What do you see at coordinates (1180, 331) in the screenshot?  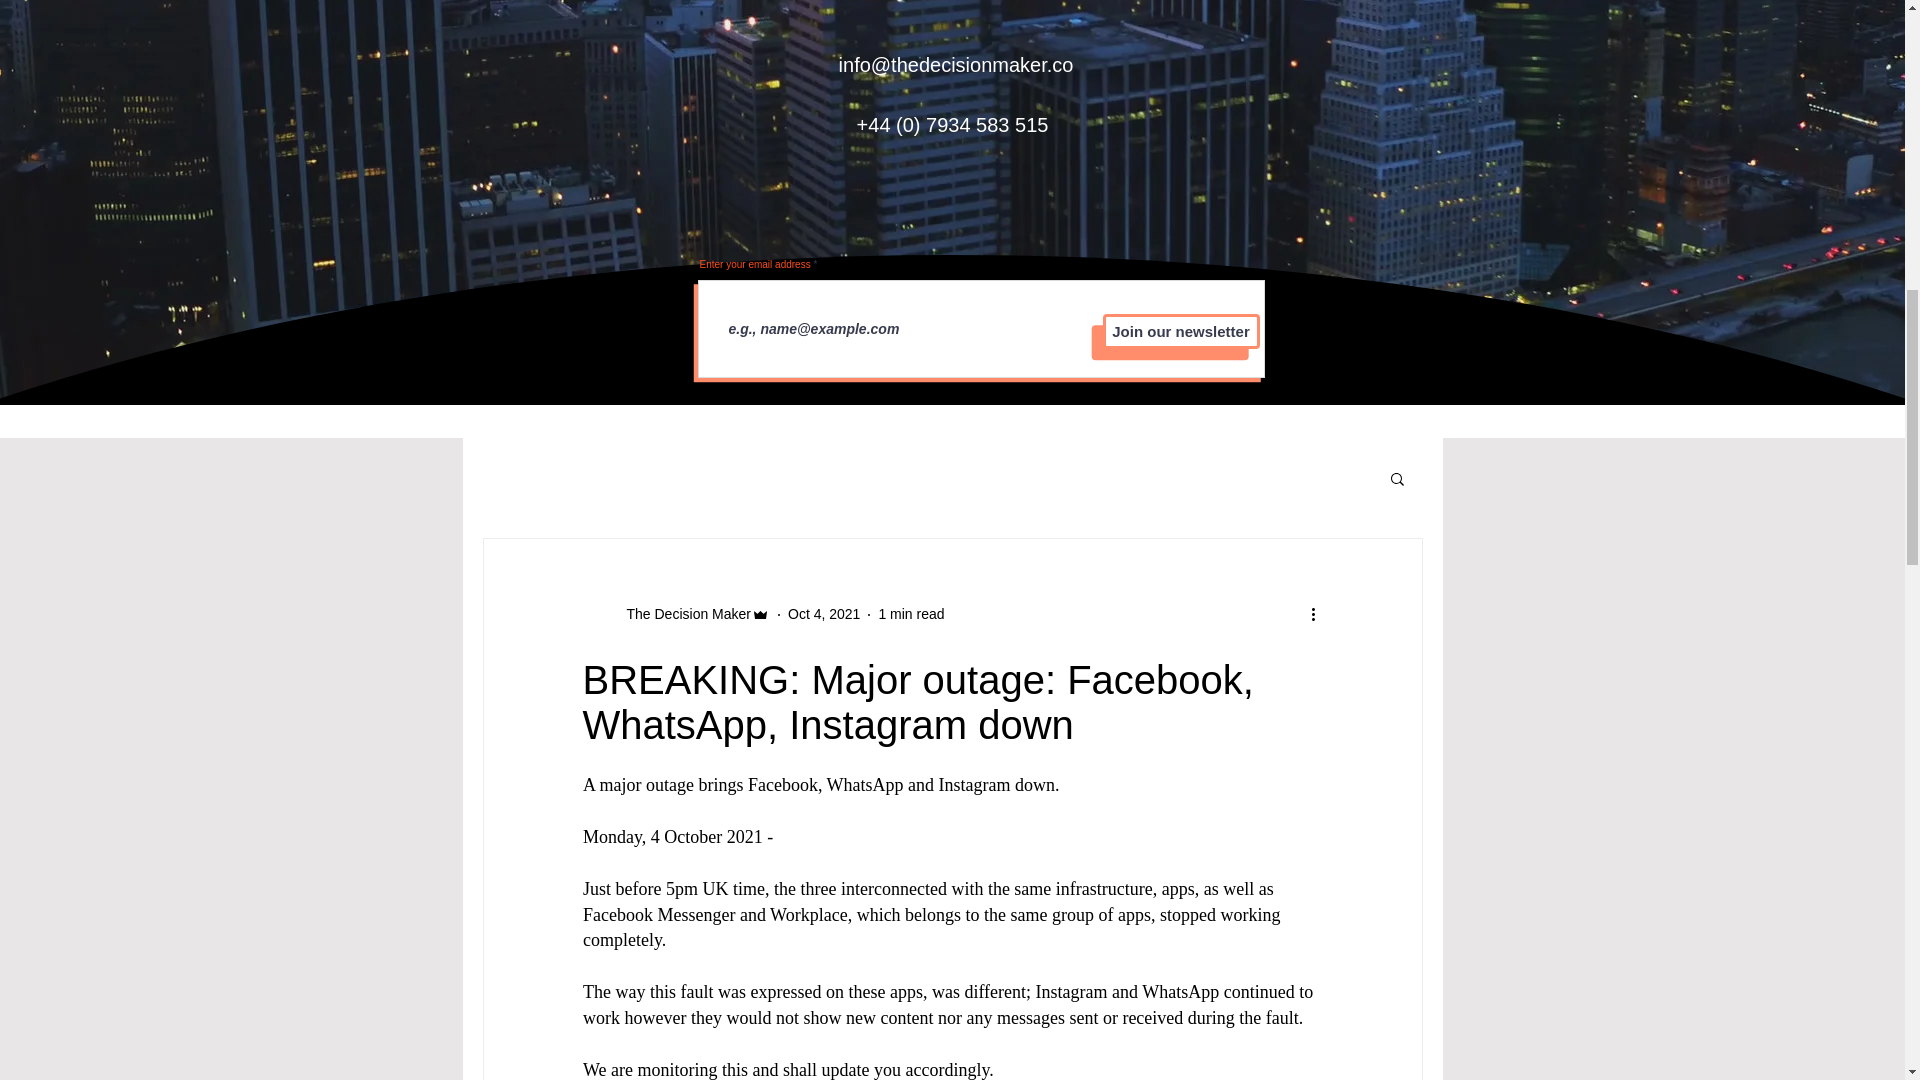 I see `Join our newsletter` at bounding box center [1180, 331].